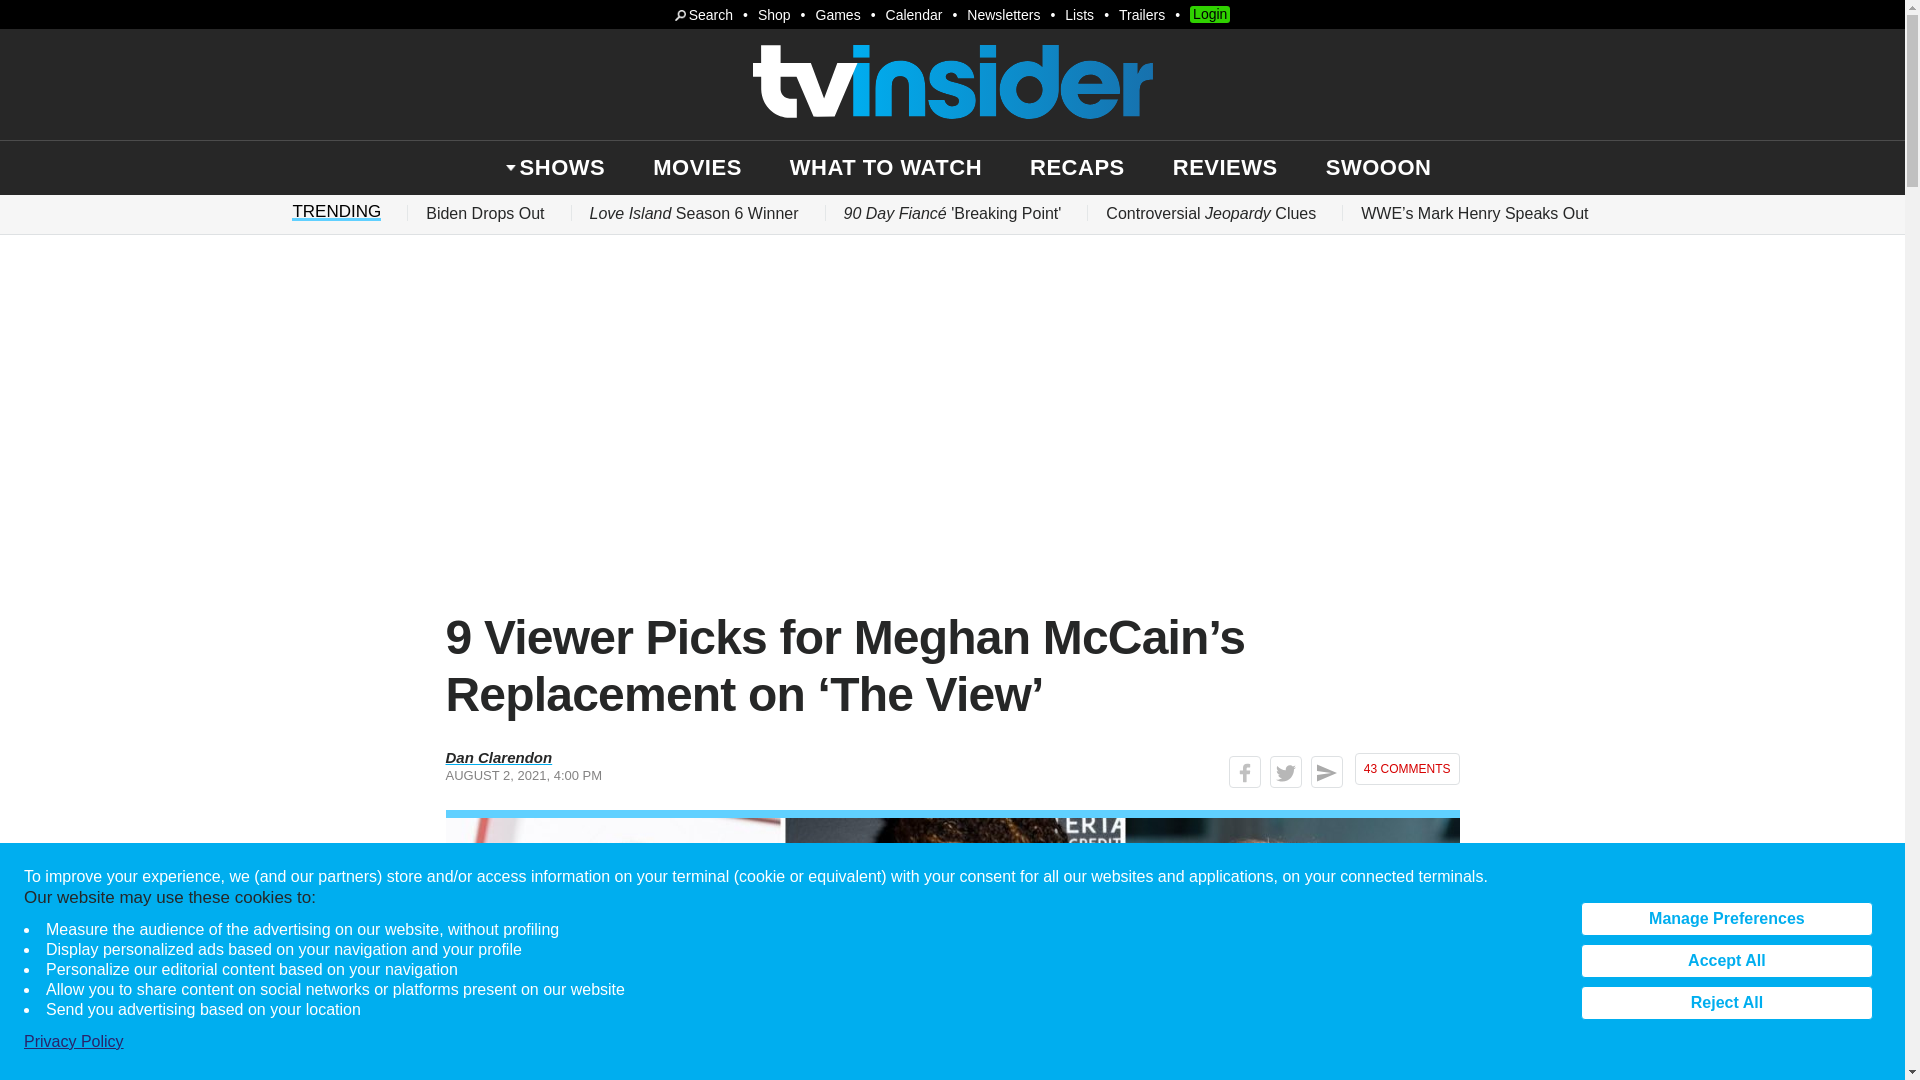 This screenshot has width=1920, height=1080. Describe the element at coordinates (774, 14) in the screenshot. I see `Shop` at that location.